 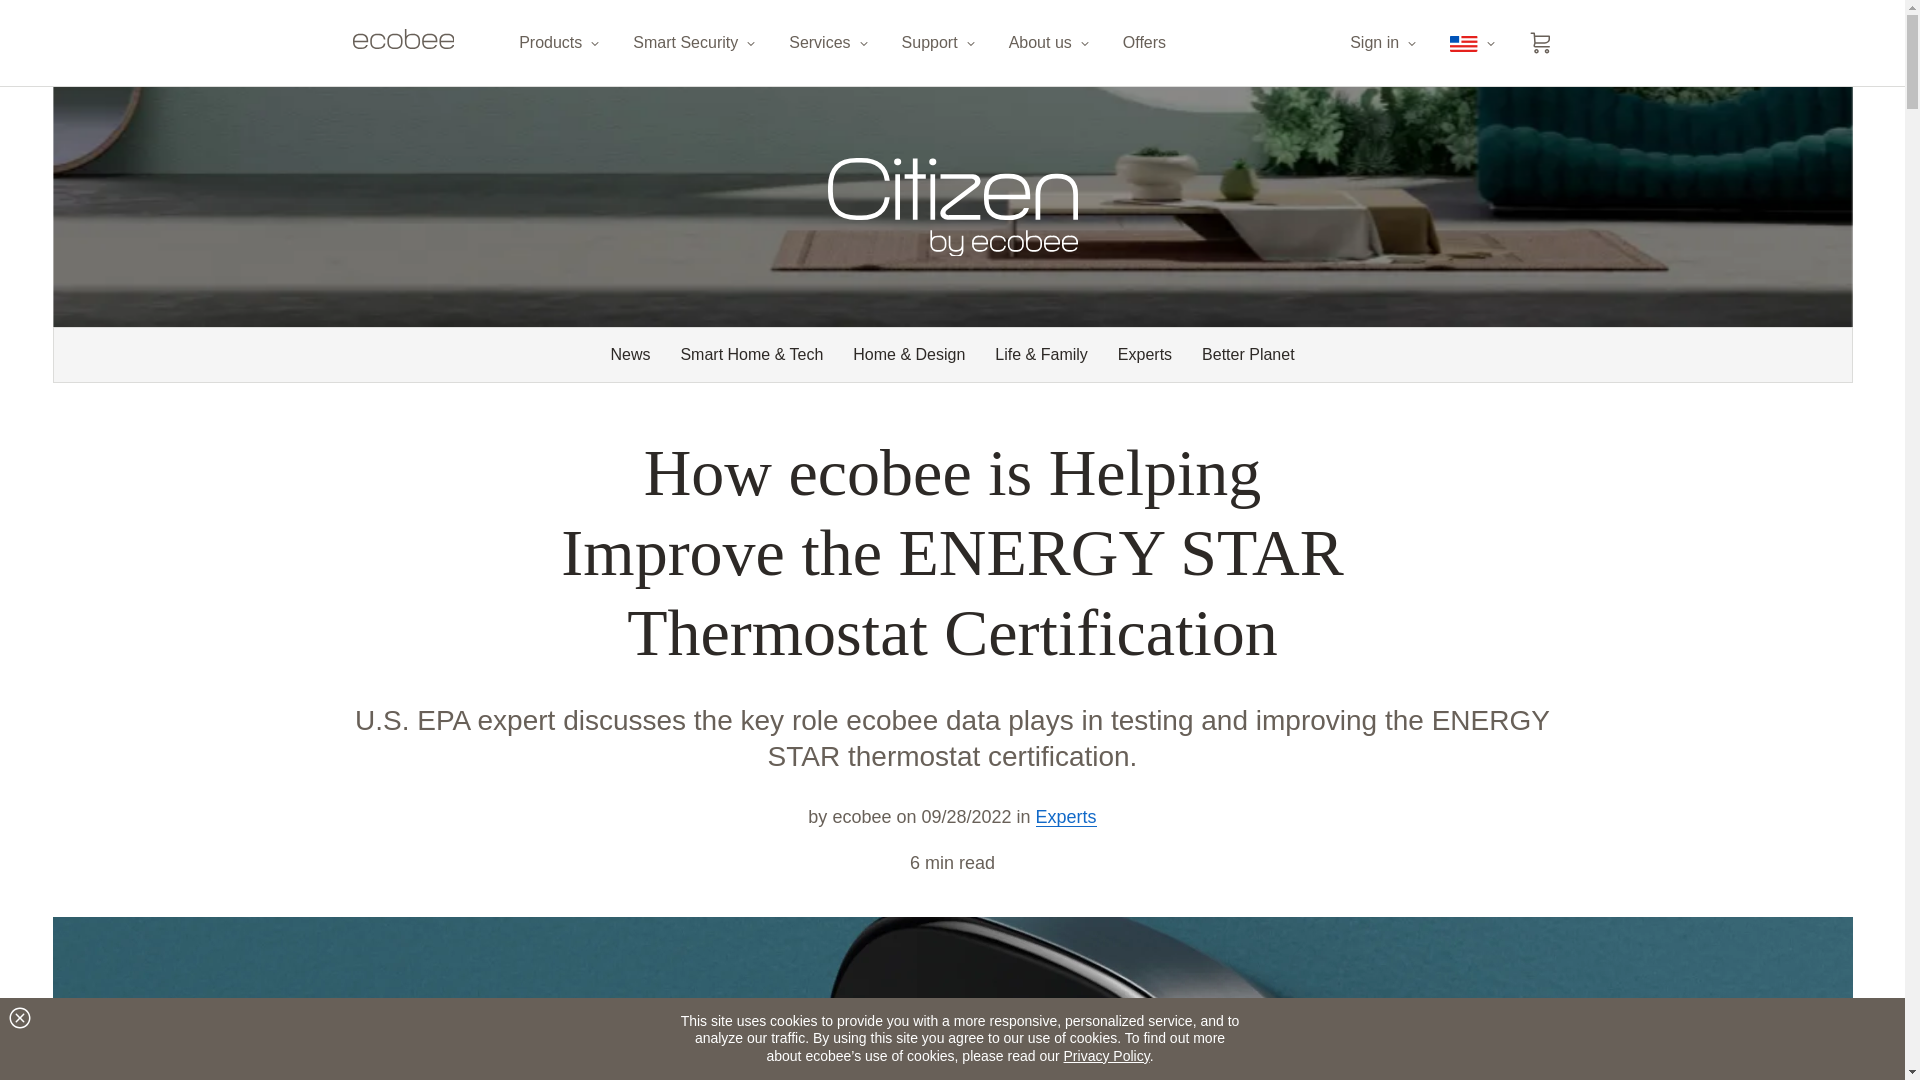 What do you see at coordinates (829, 43) in the screenshot?
I see `Services` at bounding box center [829, 43].